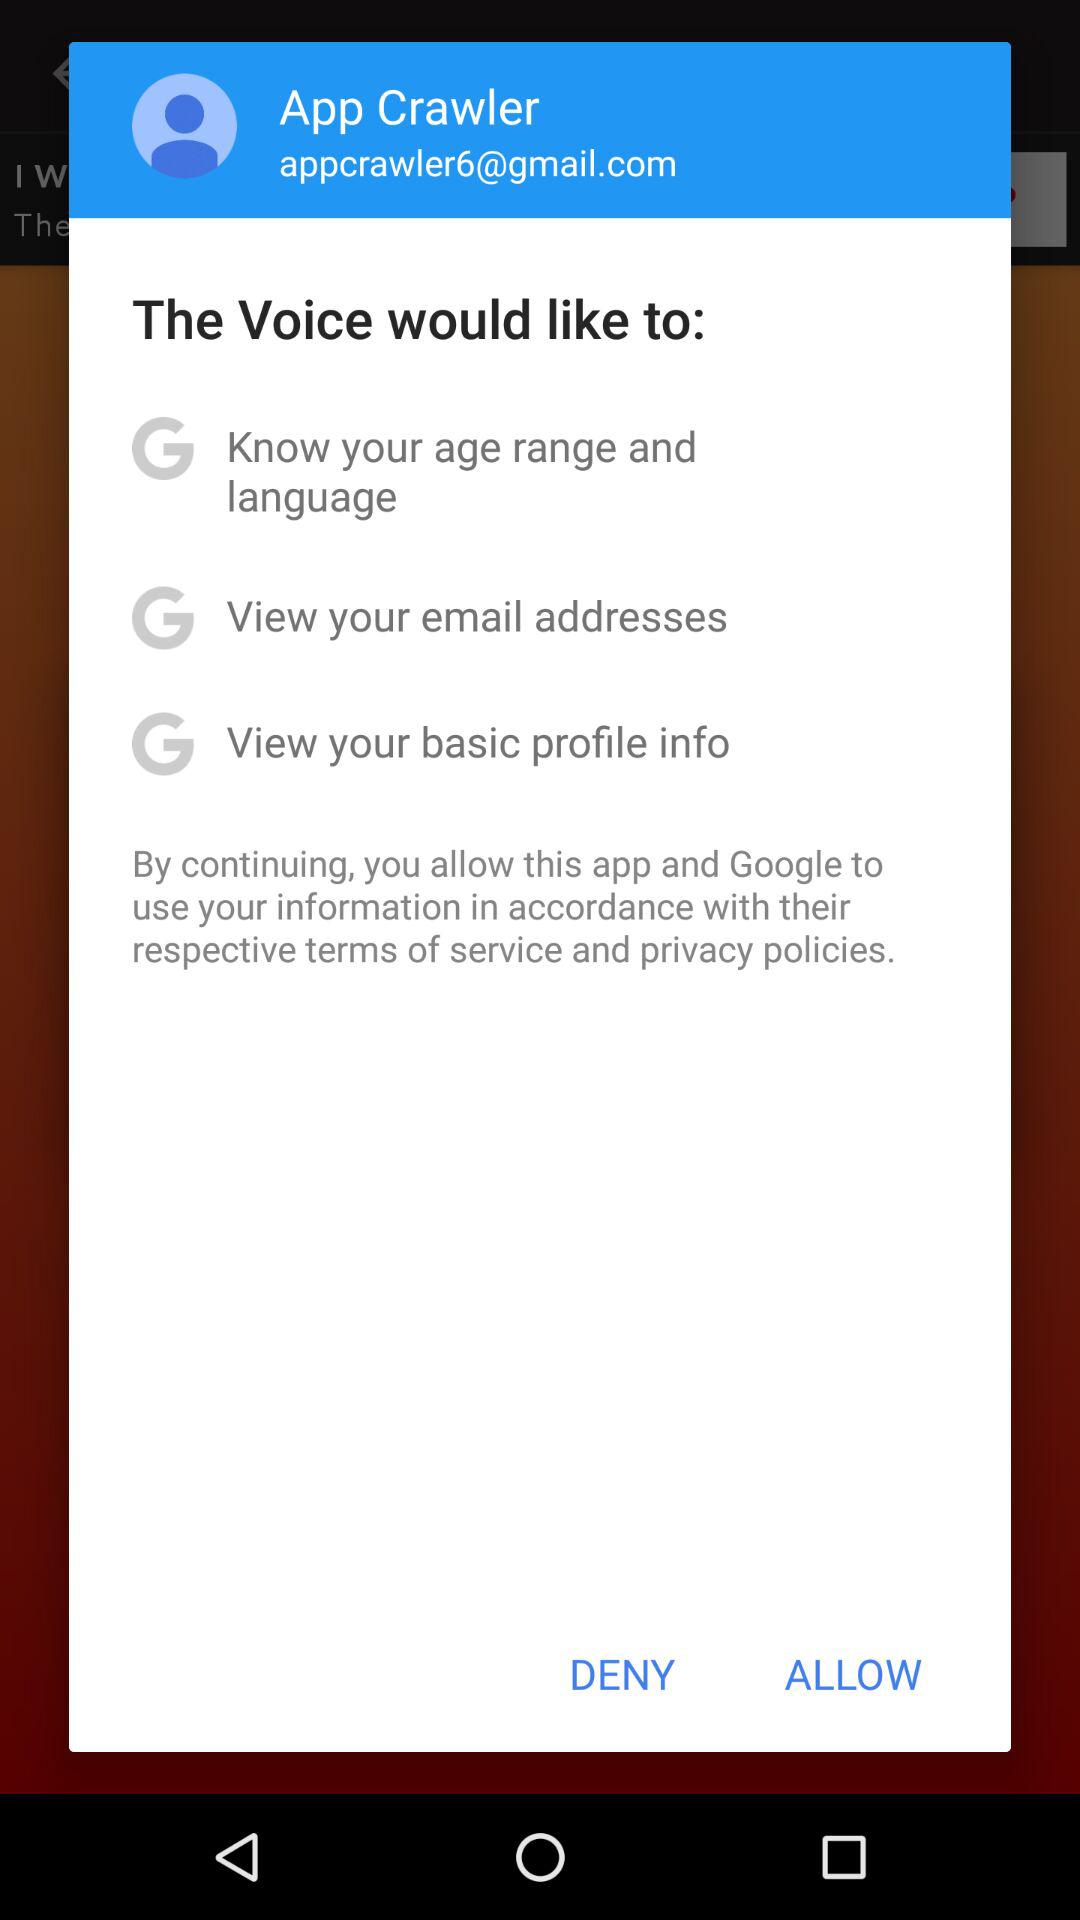  What do you see at coordinates (622, 1673) in the screenshot?
I see `open the icon to the left of allow item` at bounding box center [622, 1673].